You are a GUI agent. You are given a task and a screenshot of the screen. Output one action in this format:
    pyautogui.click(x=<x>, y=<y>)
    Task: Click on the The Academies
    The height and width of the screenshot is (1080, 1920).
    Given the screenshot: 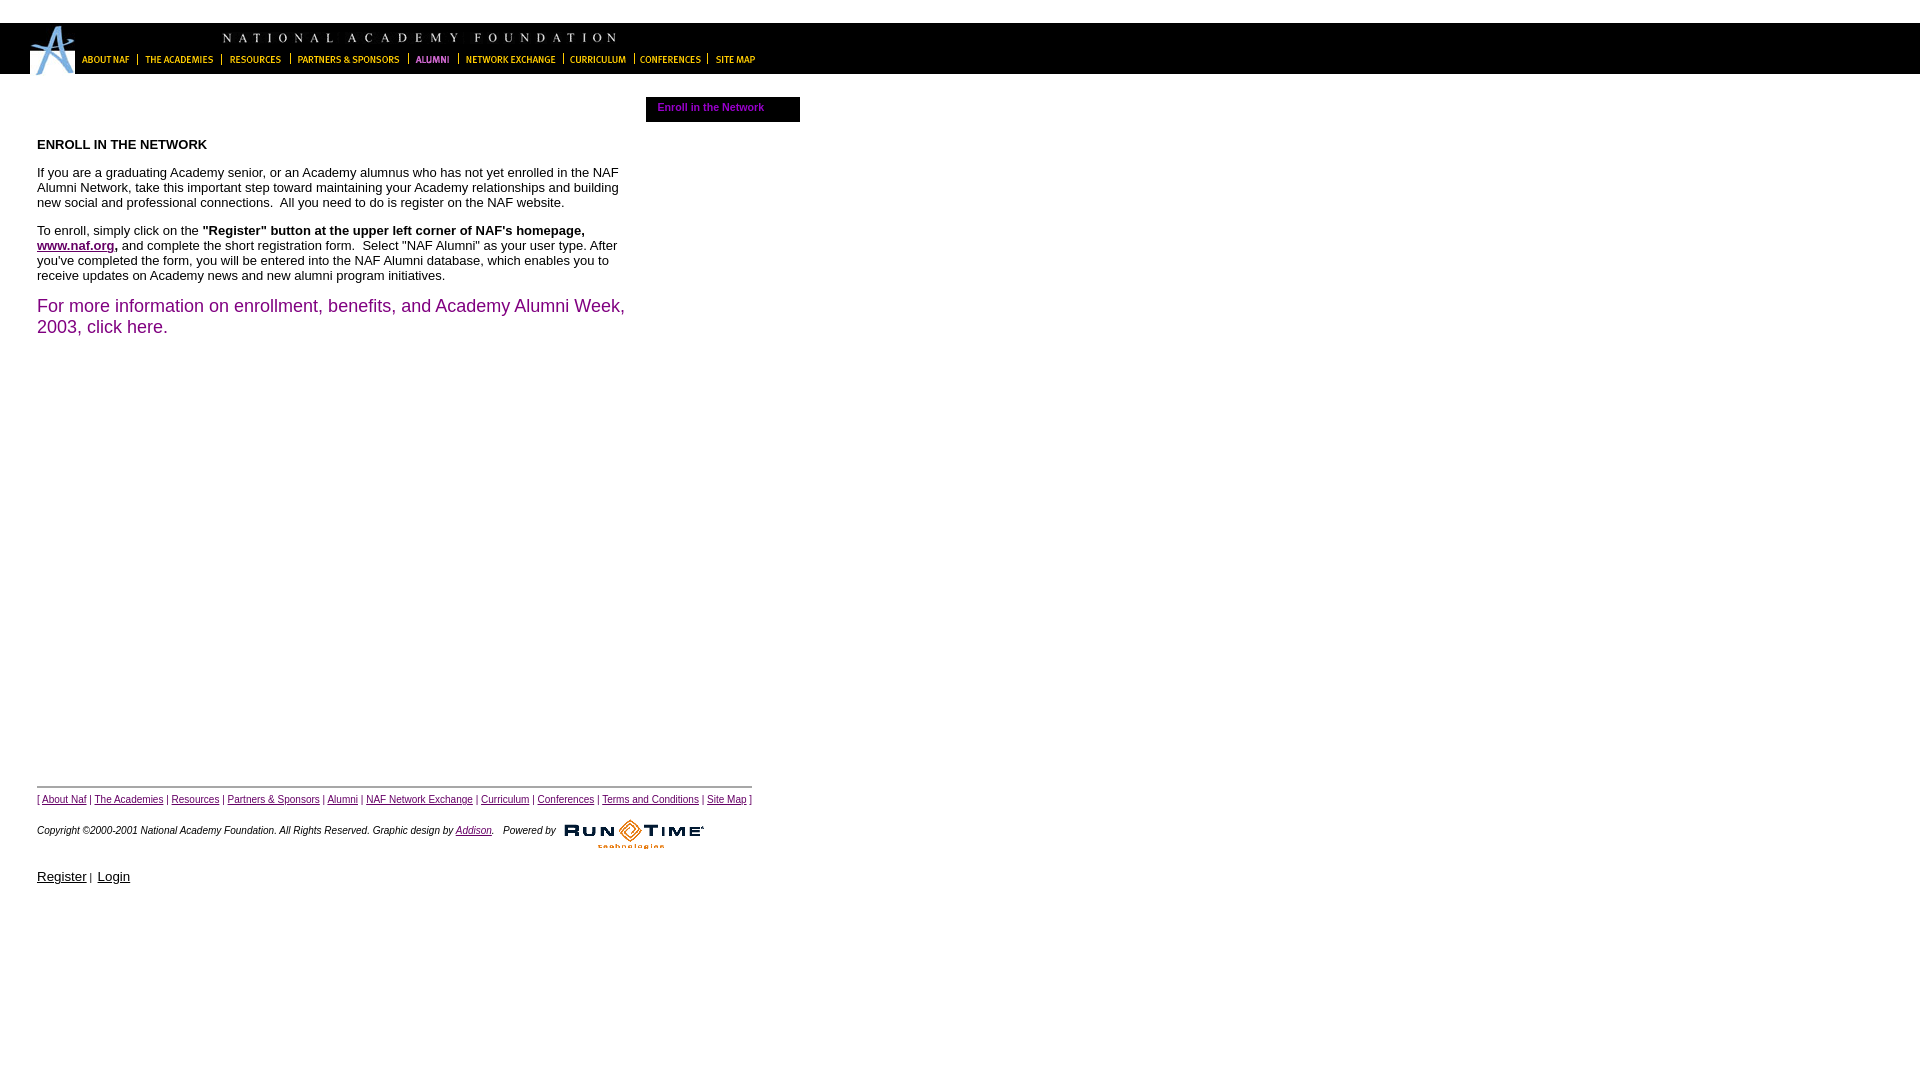 What is the action you would take?
    pyautogui.click(x=178, y=59)
    